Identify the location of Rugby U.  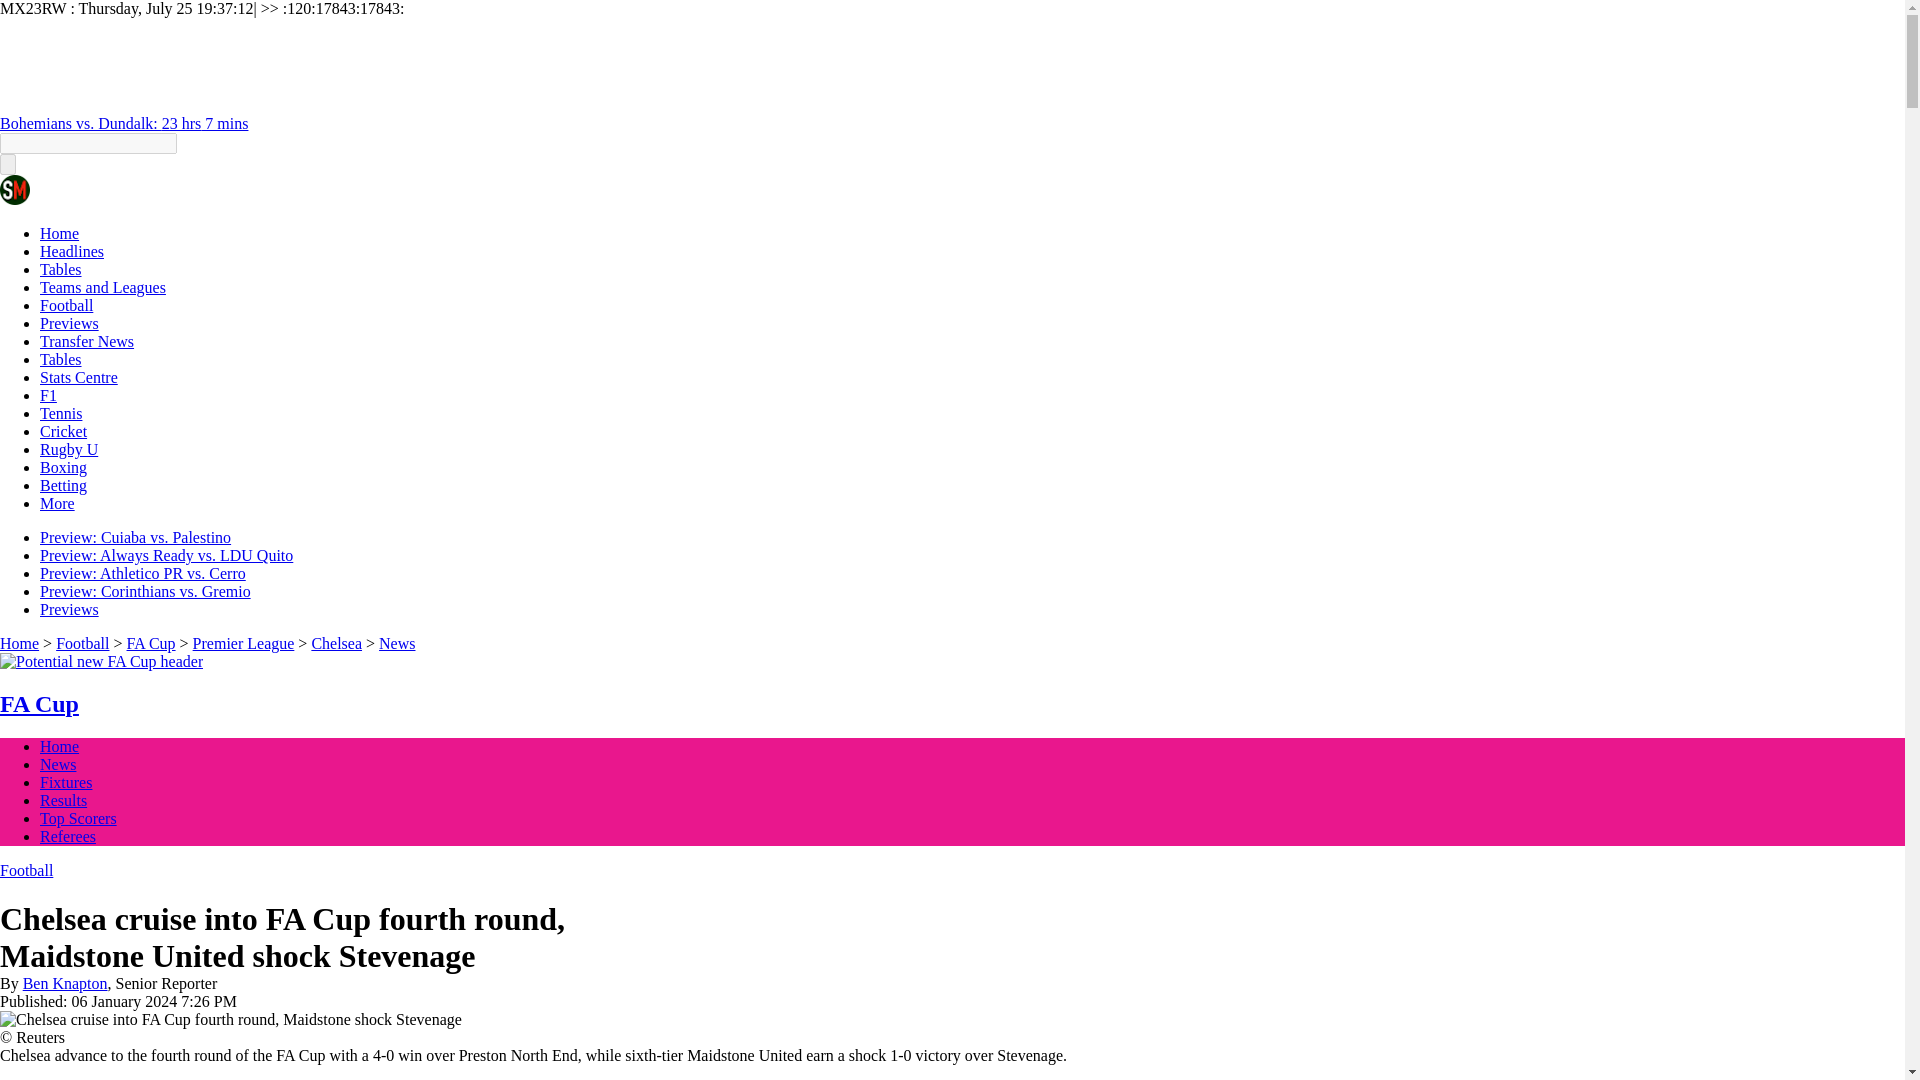
(68, 448).